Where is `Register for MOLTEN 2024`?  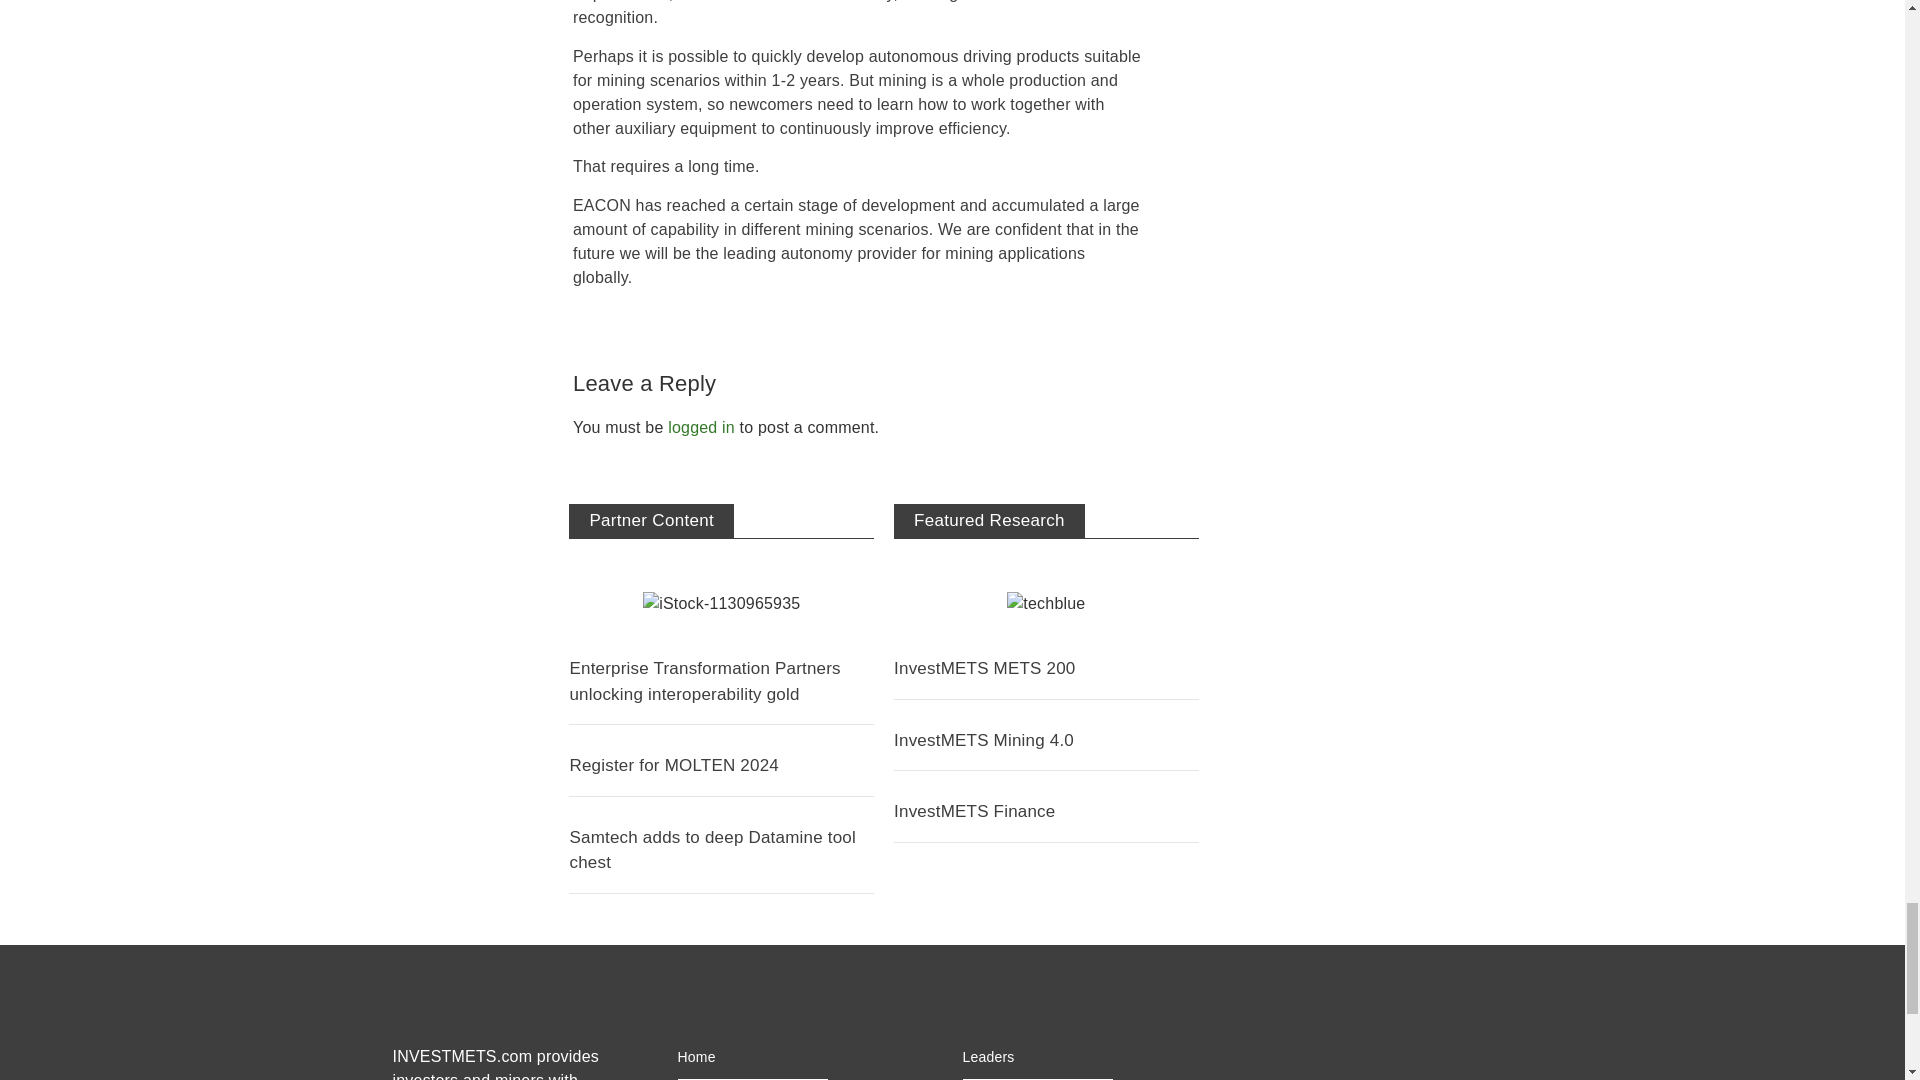 Register for MOLTEN 2024 is located at coordinates (674, 766).